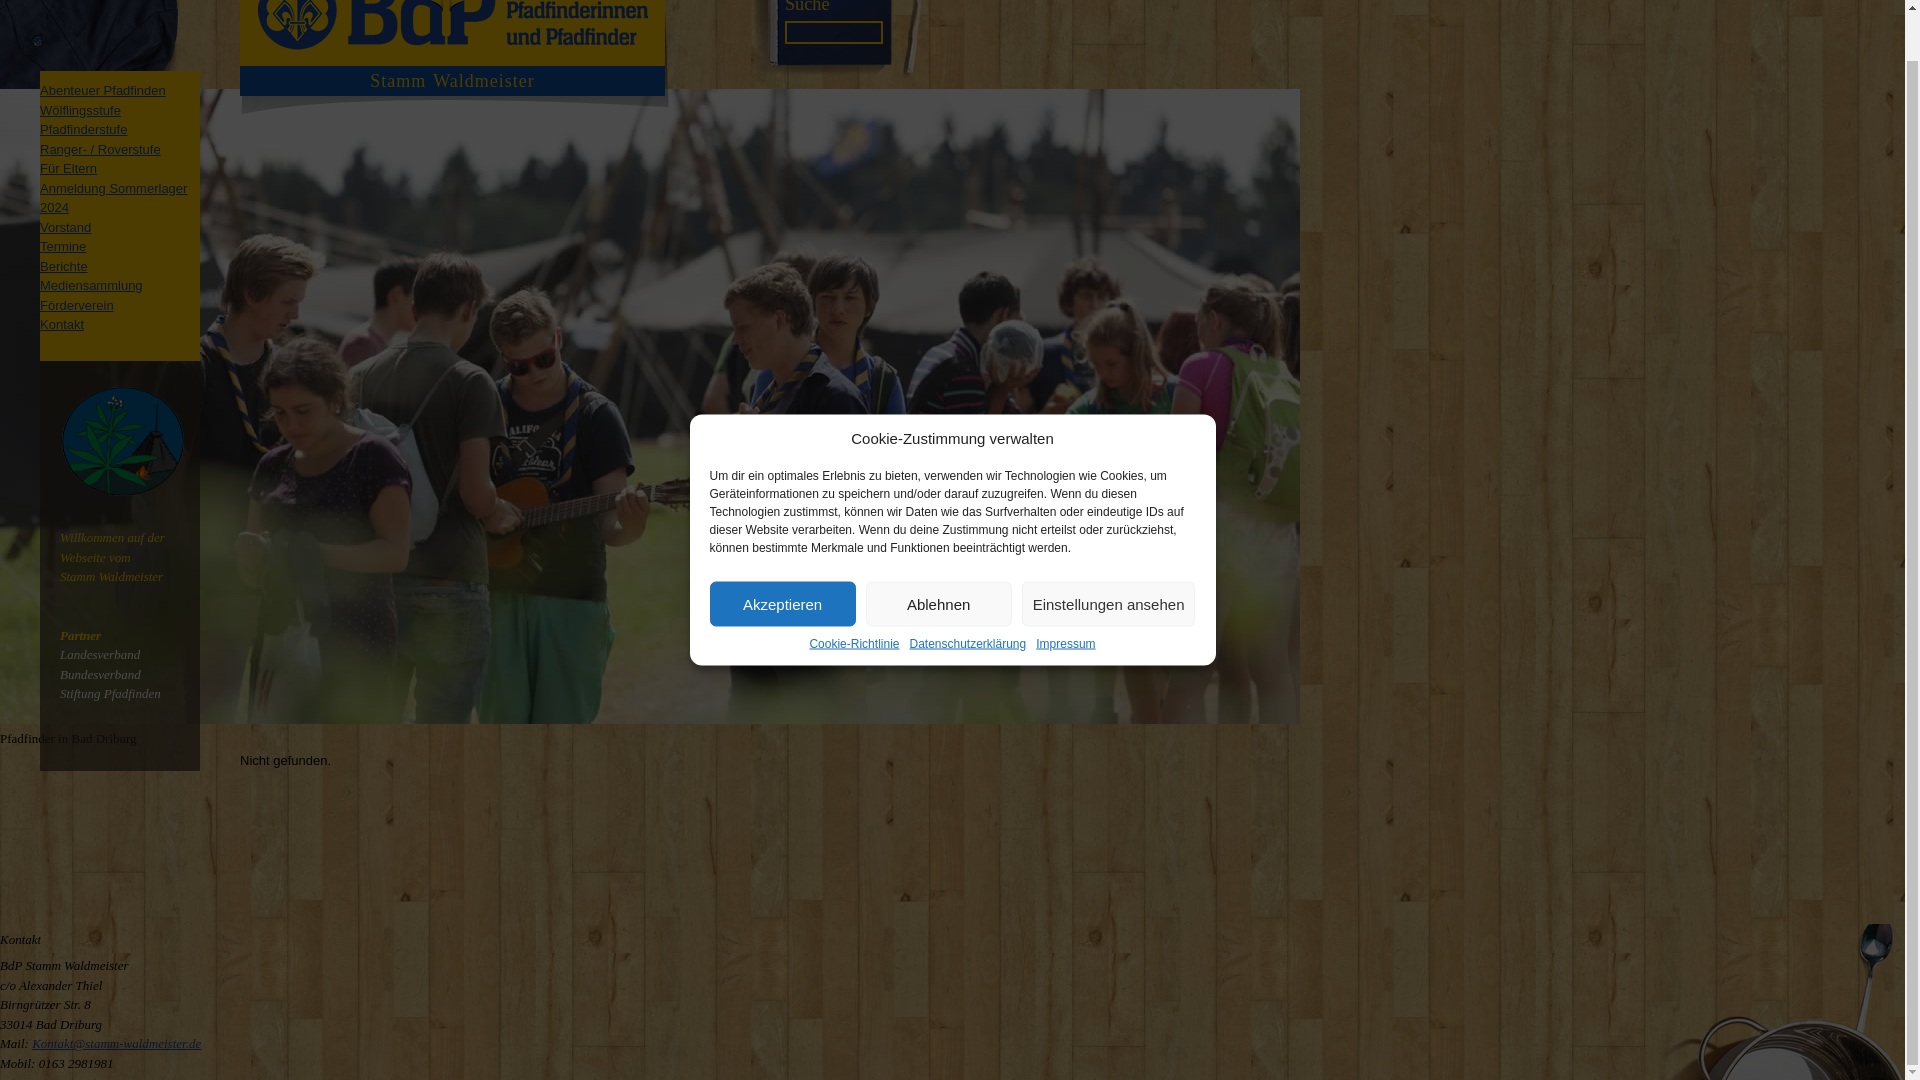 The width and height of the screenshot is (1920, 1080). Describe the element at coordinates (113, 198) in the screenshot. I see `Anmeldung Sommerlager 2024` at that location.